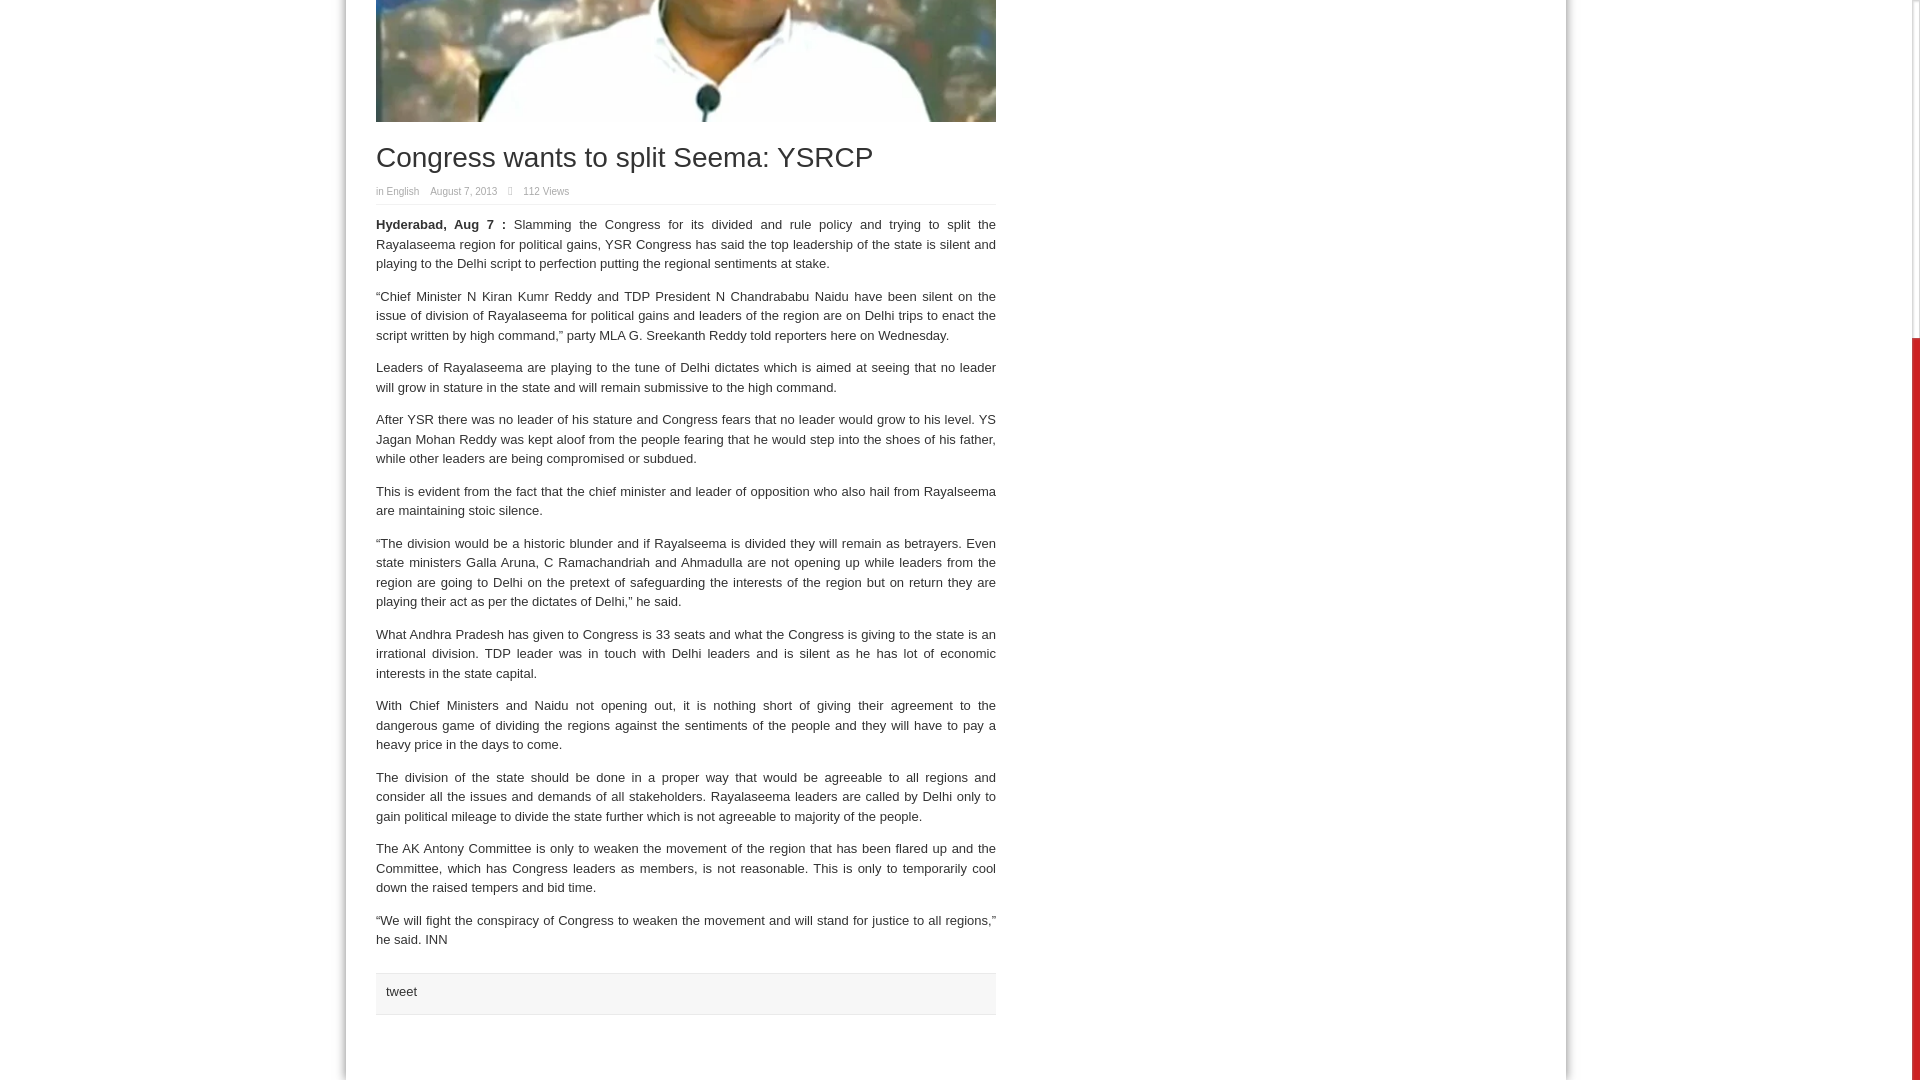  I want to click on View all posts in English, so click(404, 190).